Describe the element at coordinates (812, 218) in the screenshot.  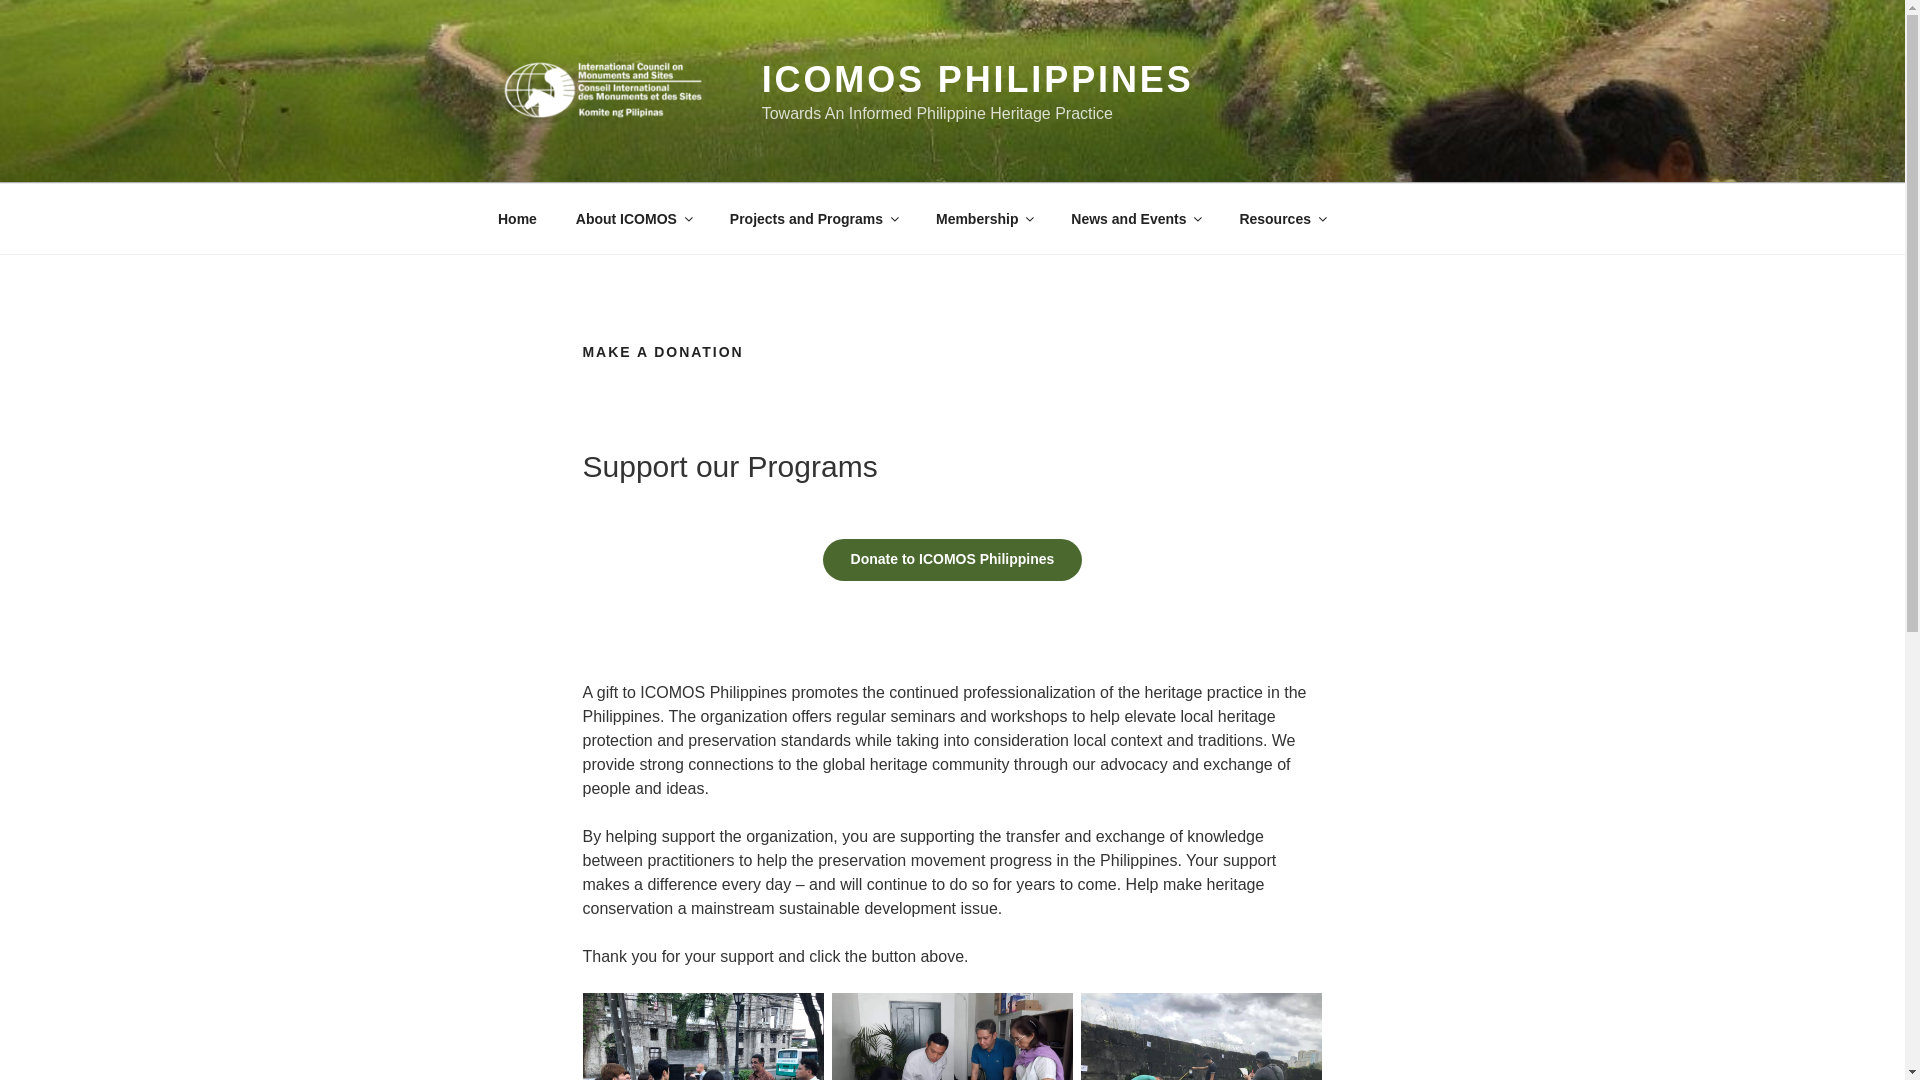
I see `Projects and Programs` at that location.